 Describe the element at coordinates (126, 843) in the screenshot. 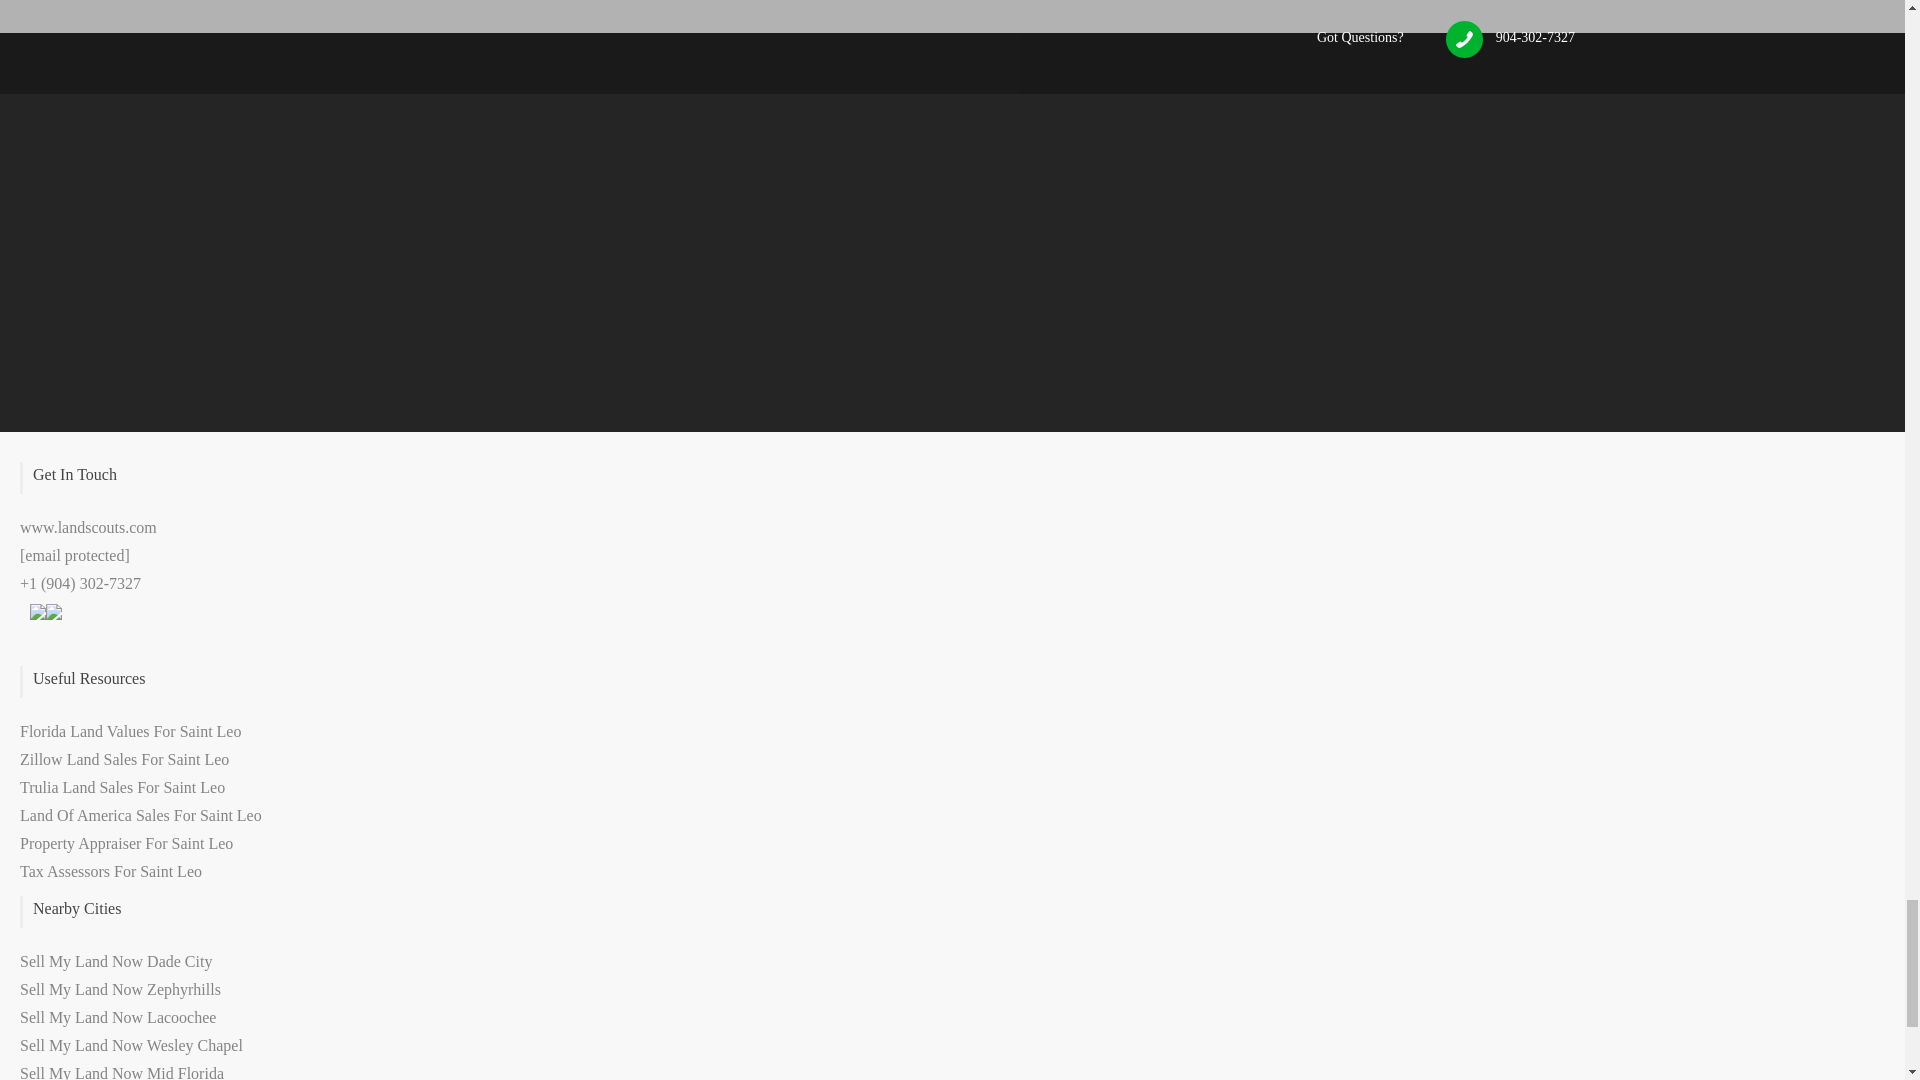

I see `Property Appraiser For Saint Leo` at that location.